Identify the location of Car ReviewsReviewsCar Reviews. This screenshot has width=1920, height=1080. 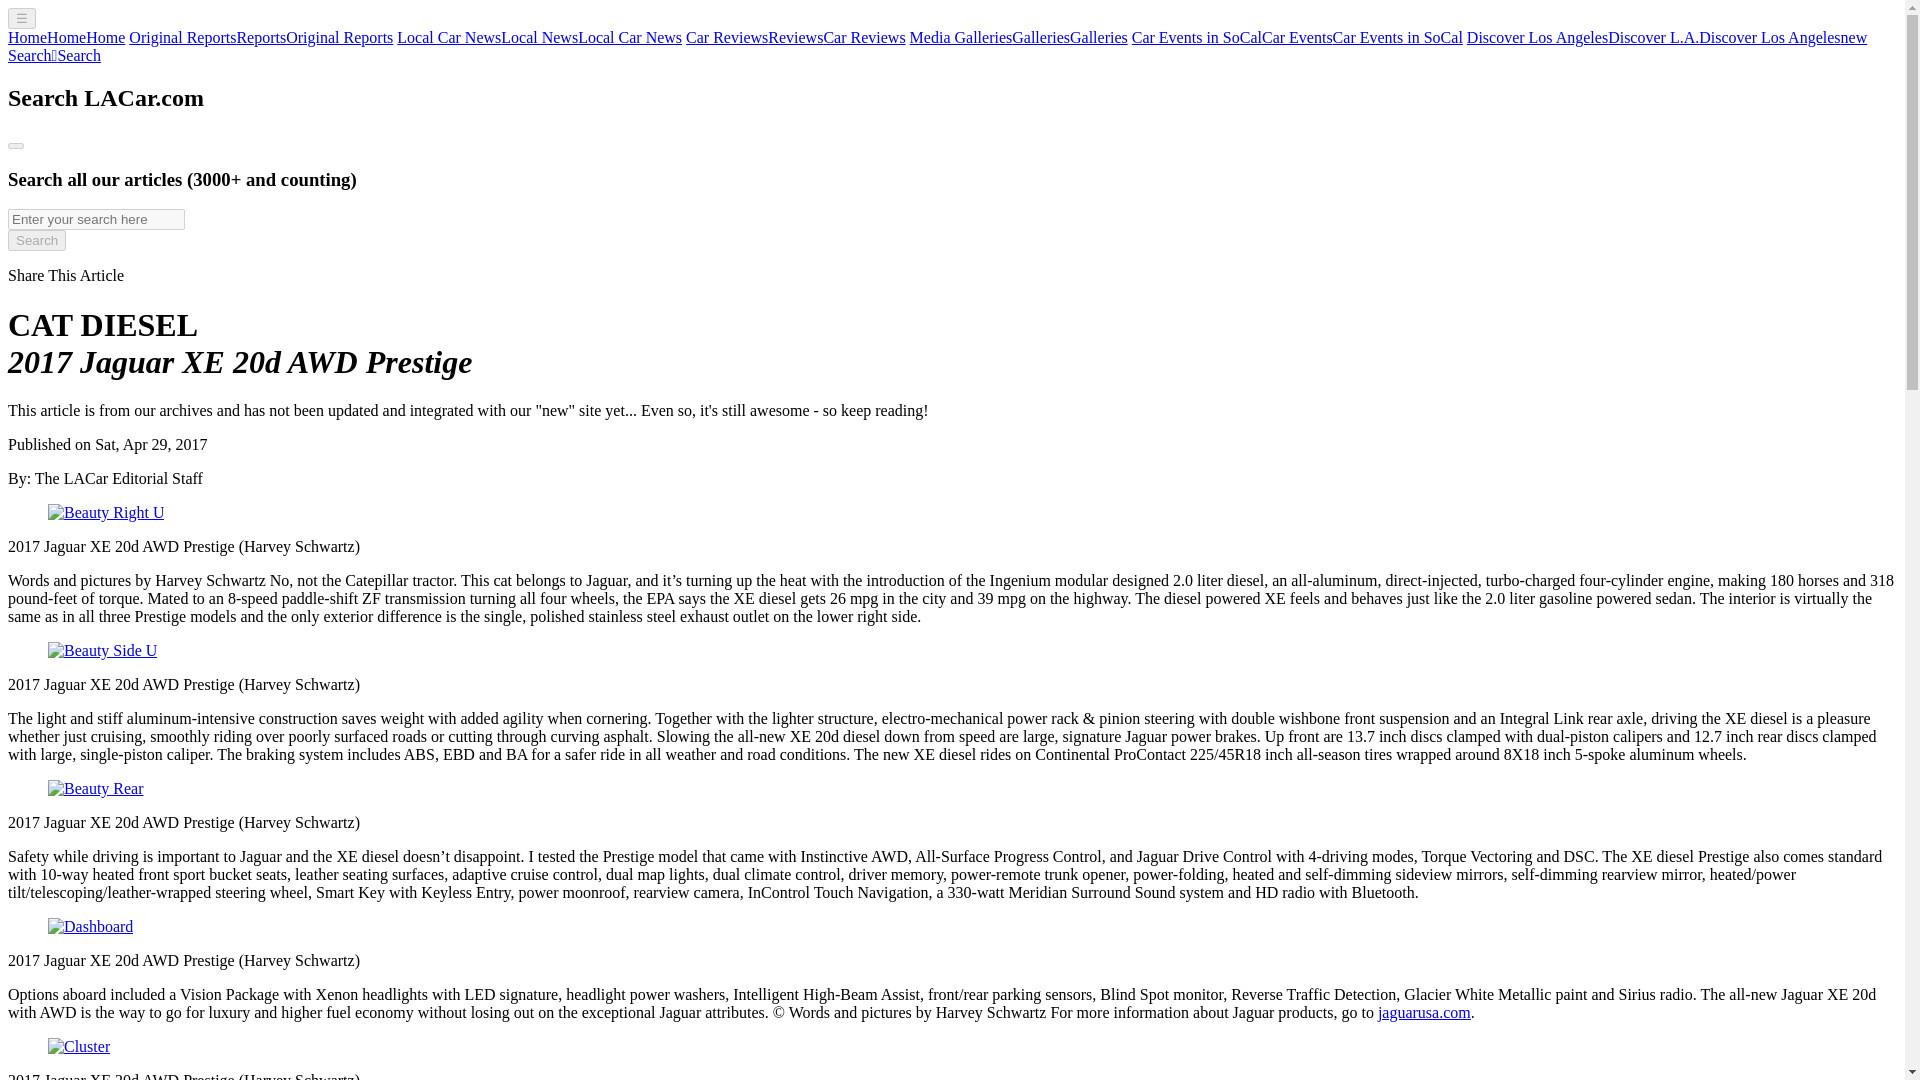
(796, 38).